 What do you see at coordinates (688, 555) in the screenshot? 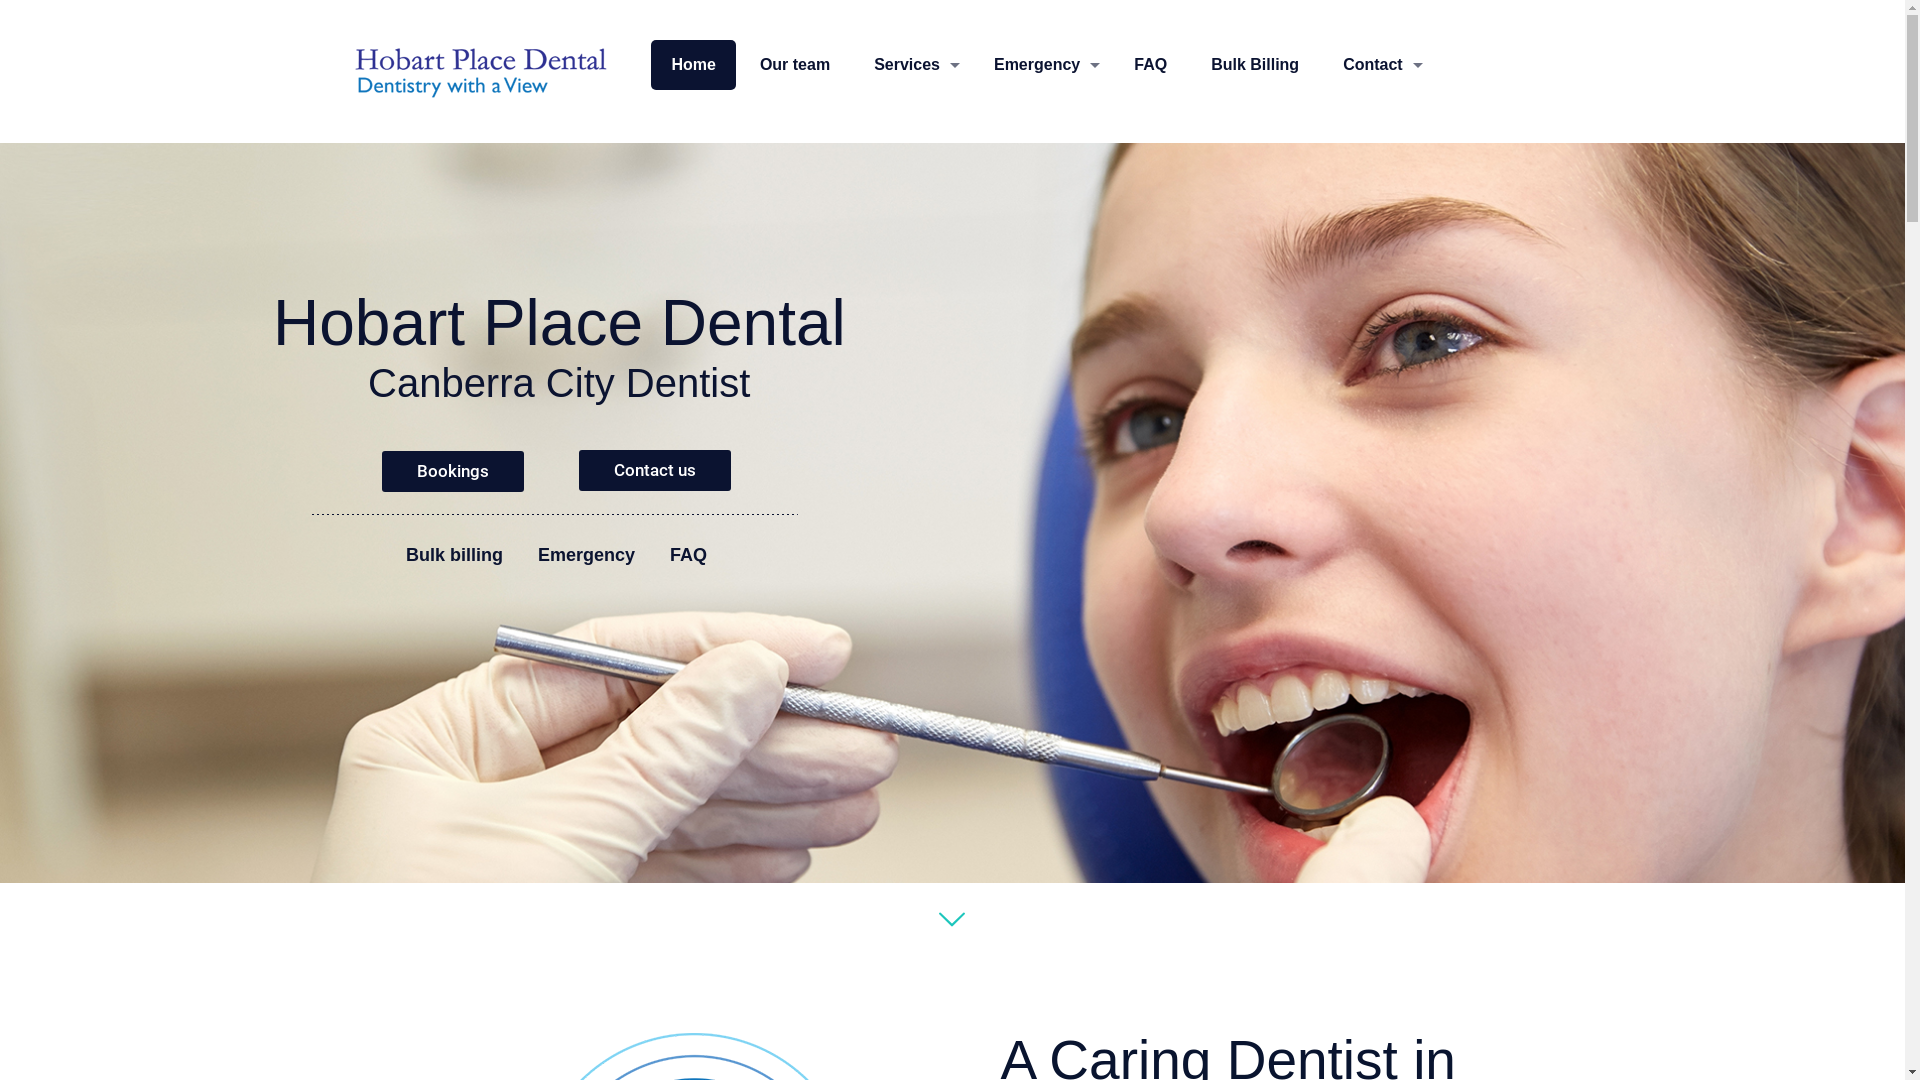
I see `FAQ` at bounding box center [688, 555].